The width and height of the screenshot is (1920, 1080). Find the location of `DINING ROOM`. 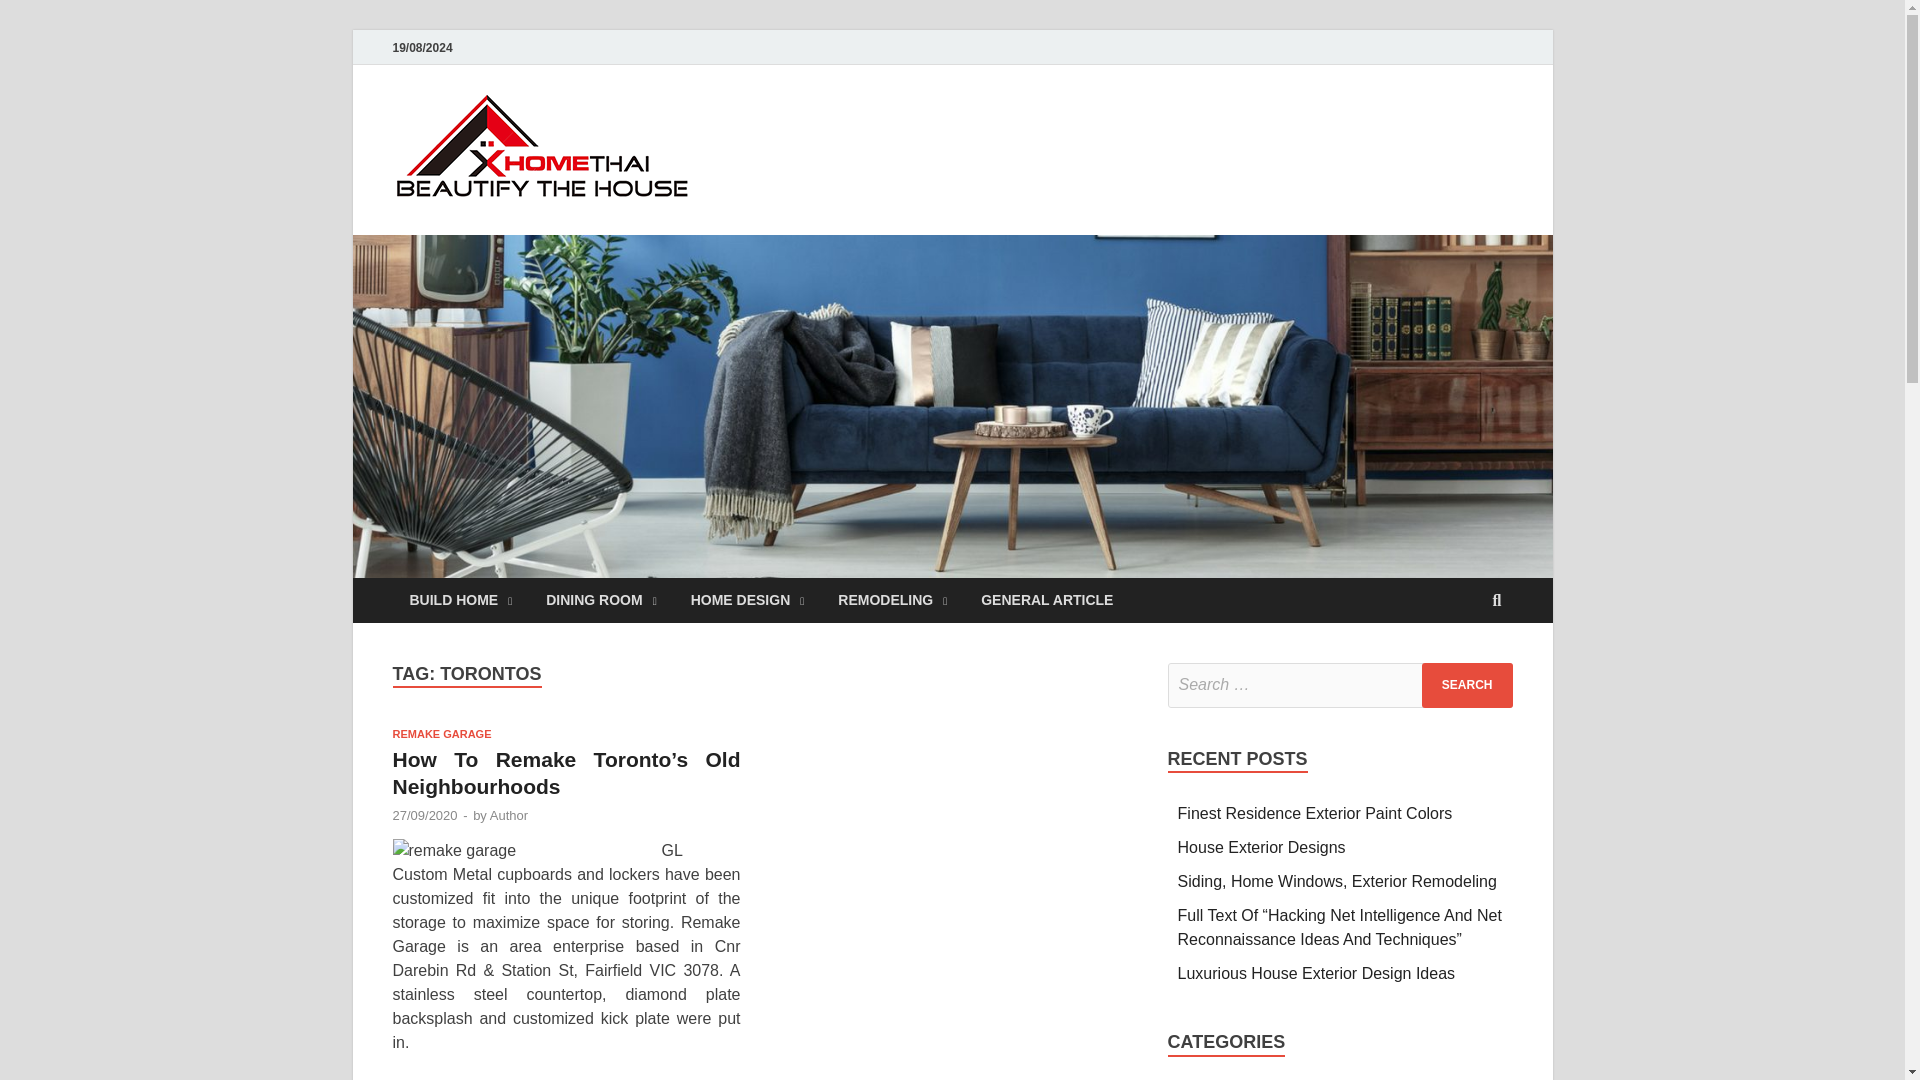

DINING ROOM is located at coordinates (601, 600).